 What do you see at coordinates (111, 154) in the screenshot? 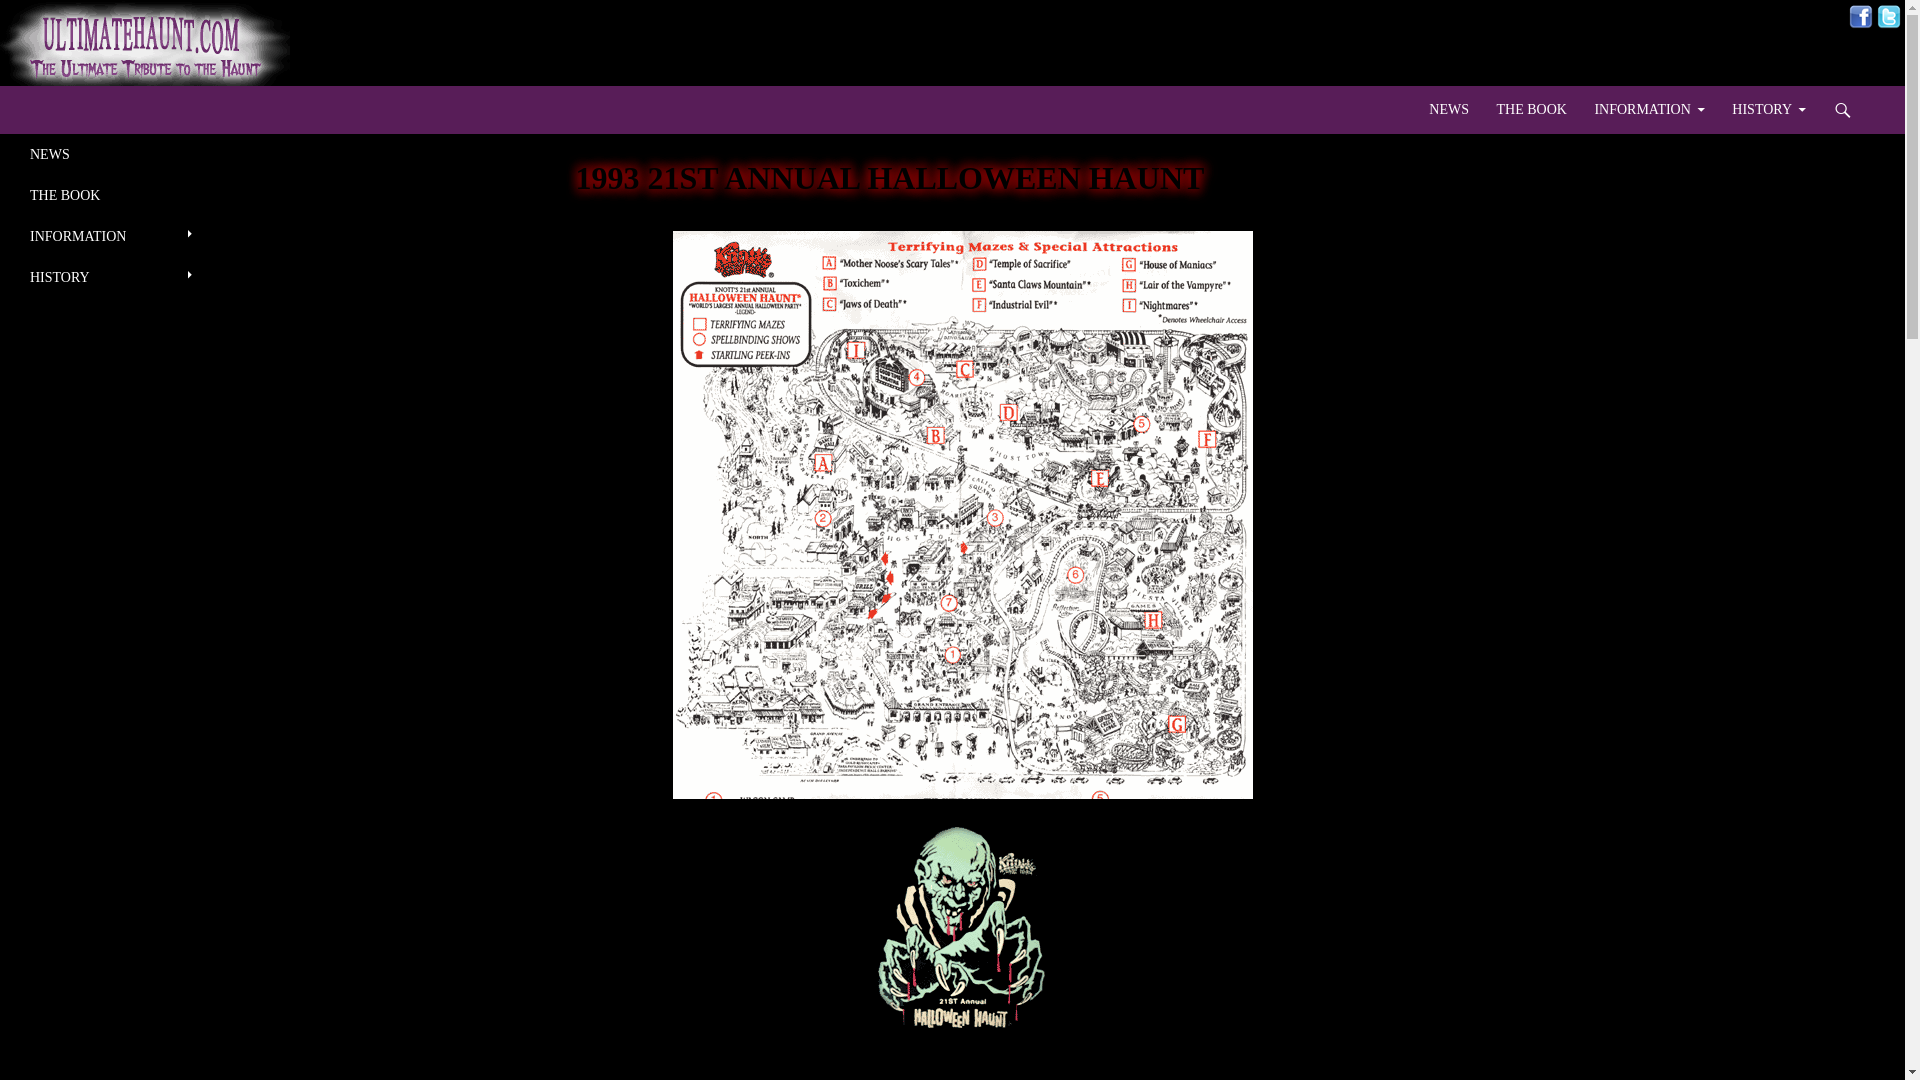
I see `NEWS` at bounding box center [111, 154].